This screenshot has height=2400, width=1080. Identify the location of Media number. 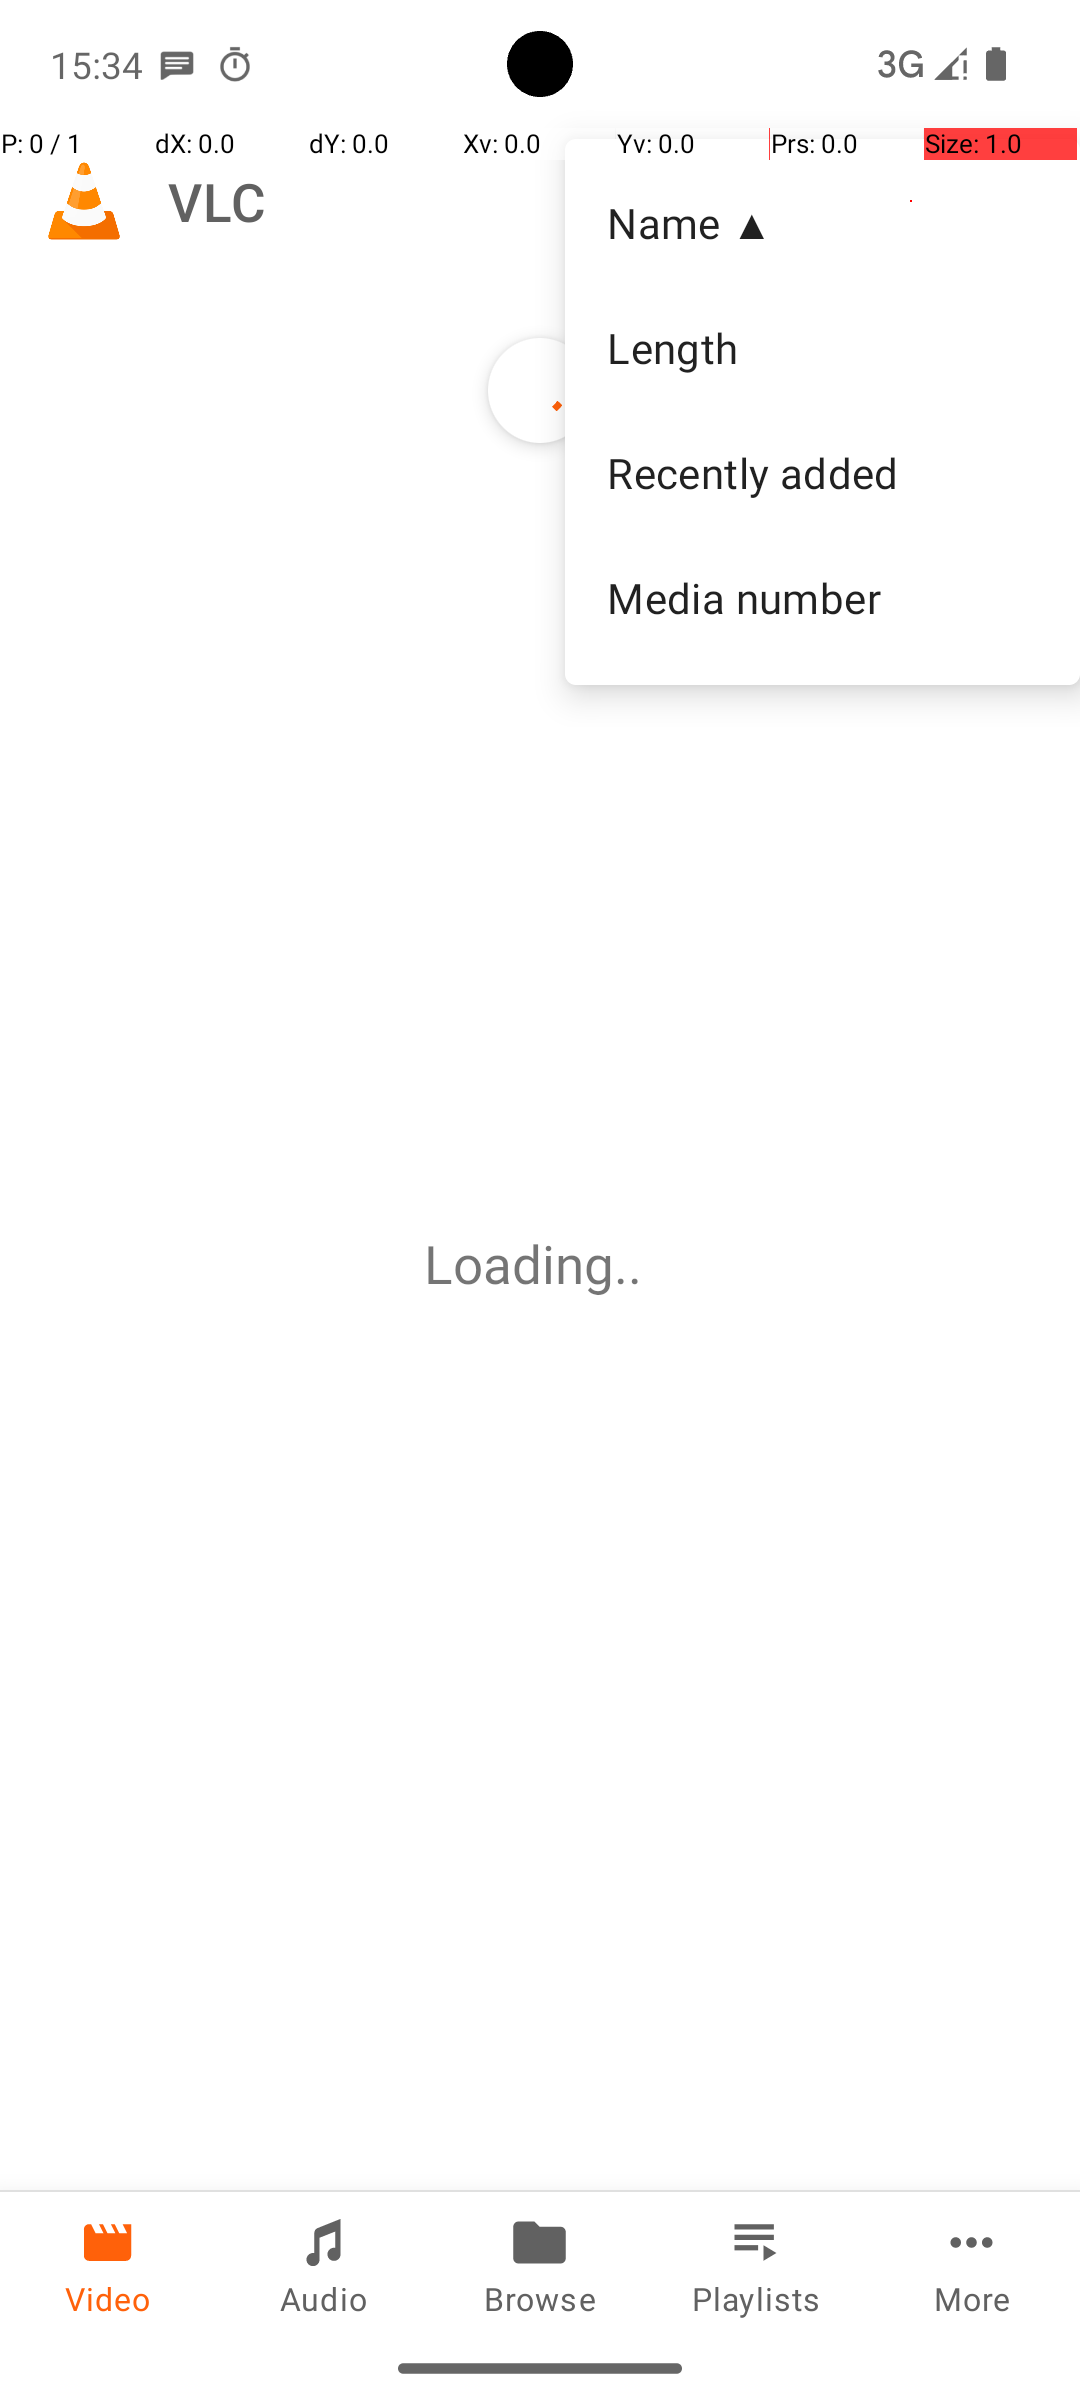
(822, 597).